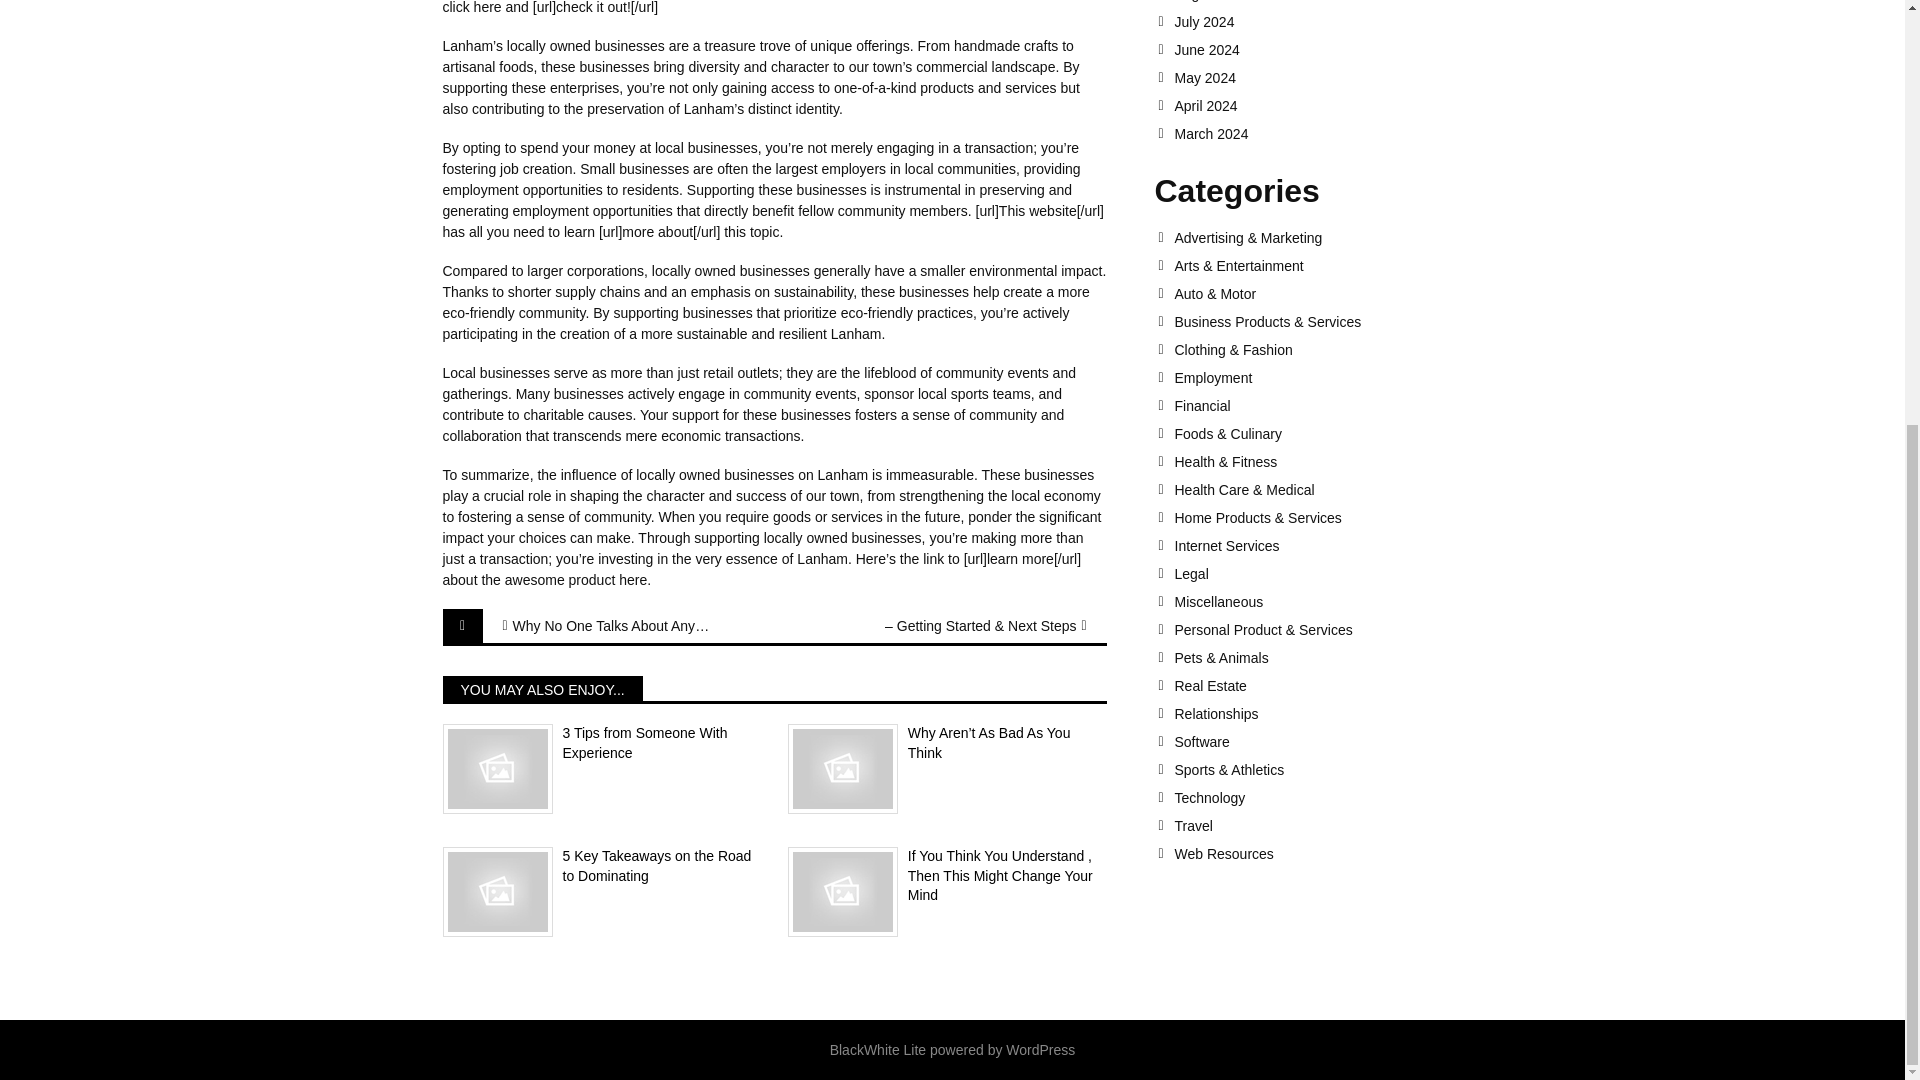 The width and height of the screenshot is (1920, 1080). What do you see at coordinates (1317, 78) in the screenshot?
I see `May 2024` at bounding box center [1317, 78].